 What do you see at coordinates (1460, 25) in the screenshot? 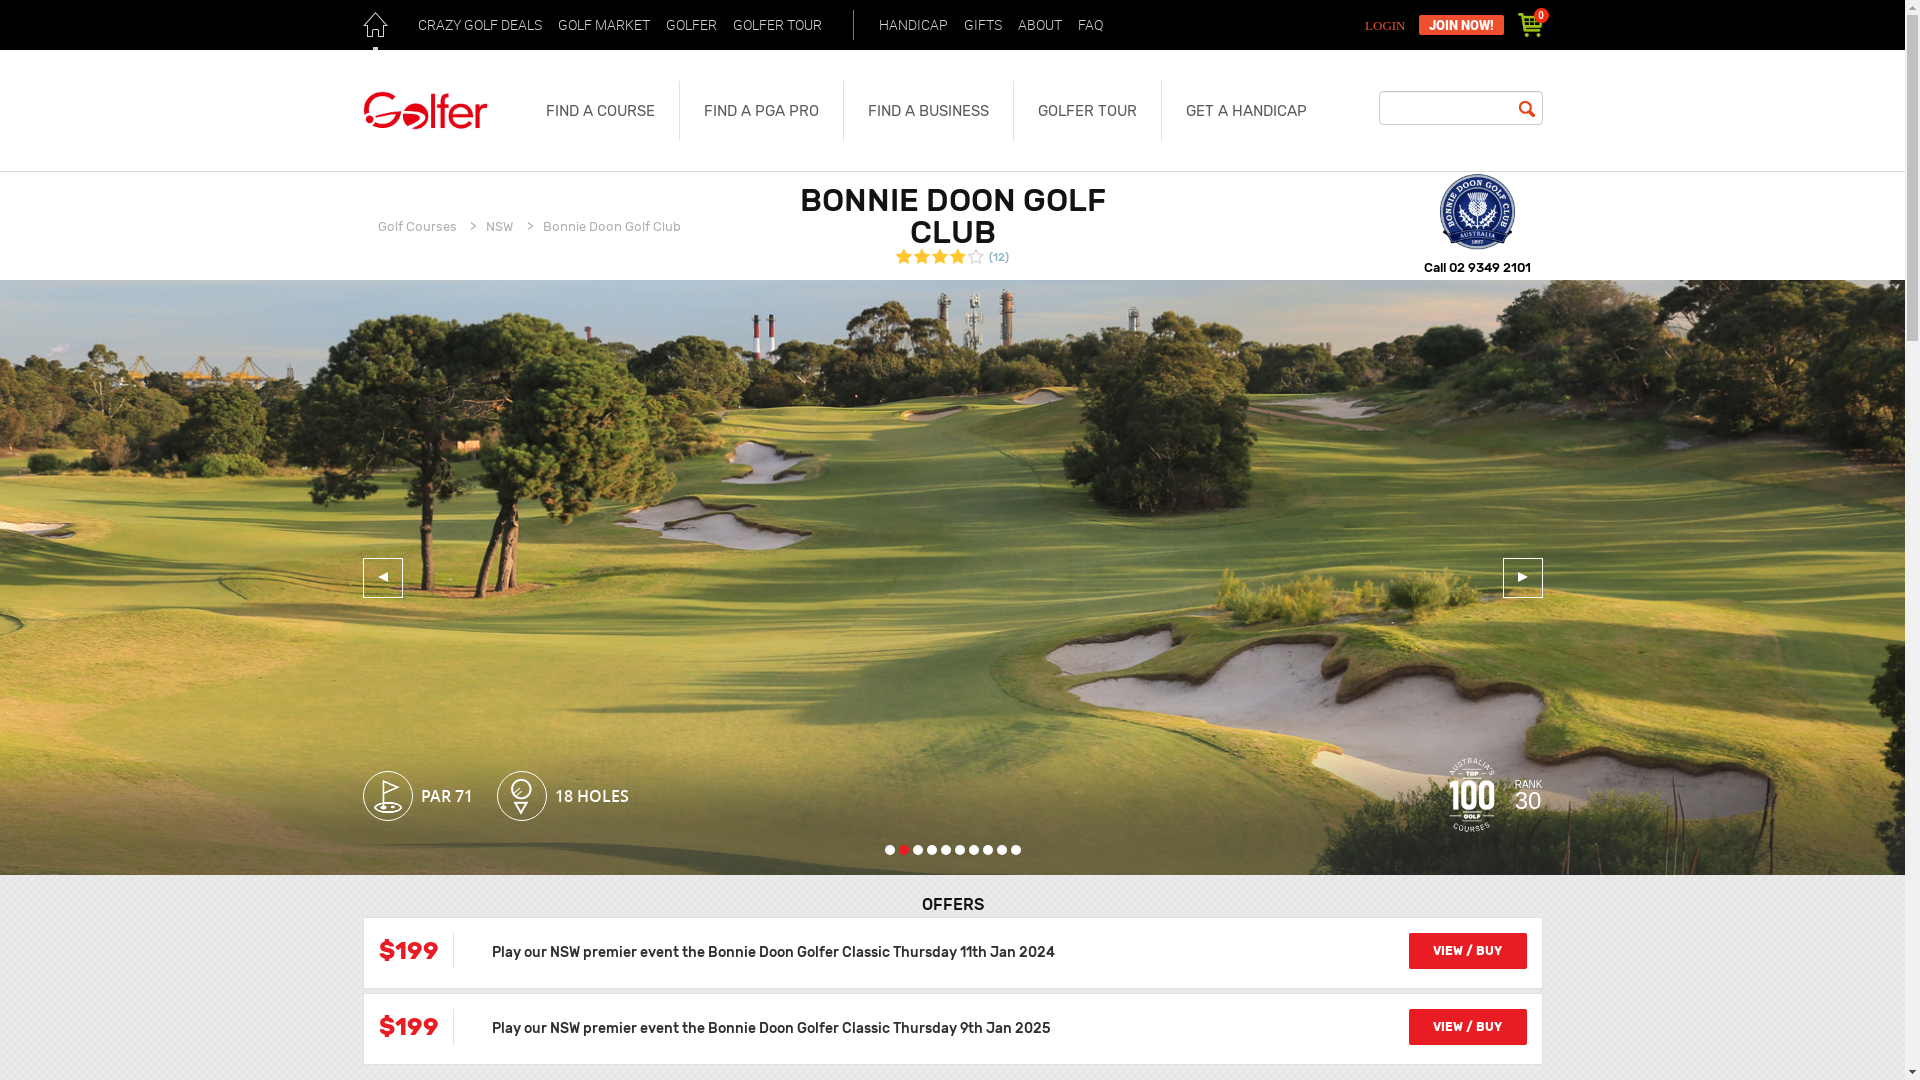
I see `JOIN NOW!` at bounding box center [1460, 25].